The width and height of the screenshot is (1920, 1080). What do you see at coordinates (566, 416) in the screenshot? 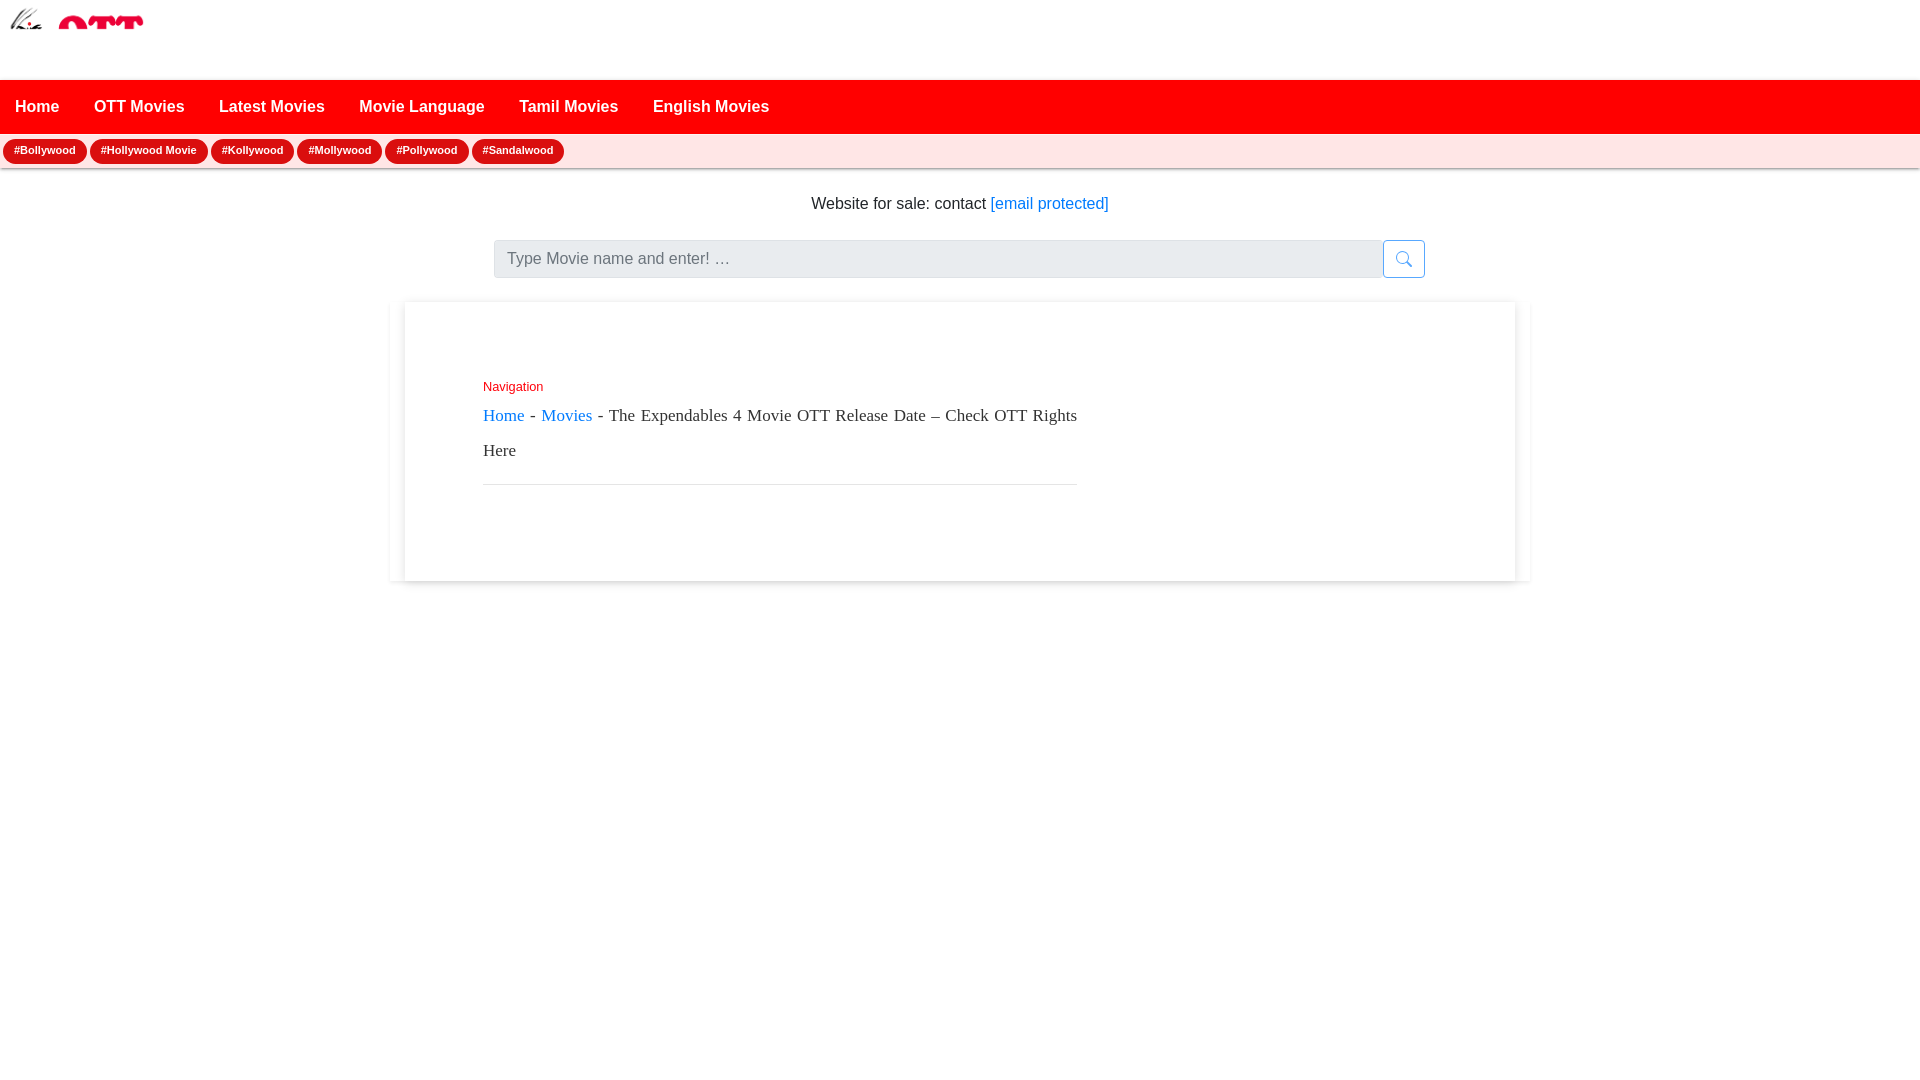
I see `Movies` at bounding box center [566, 416].